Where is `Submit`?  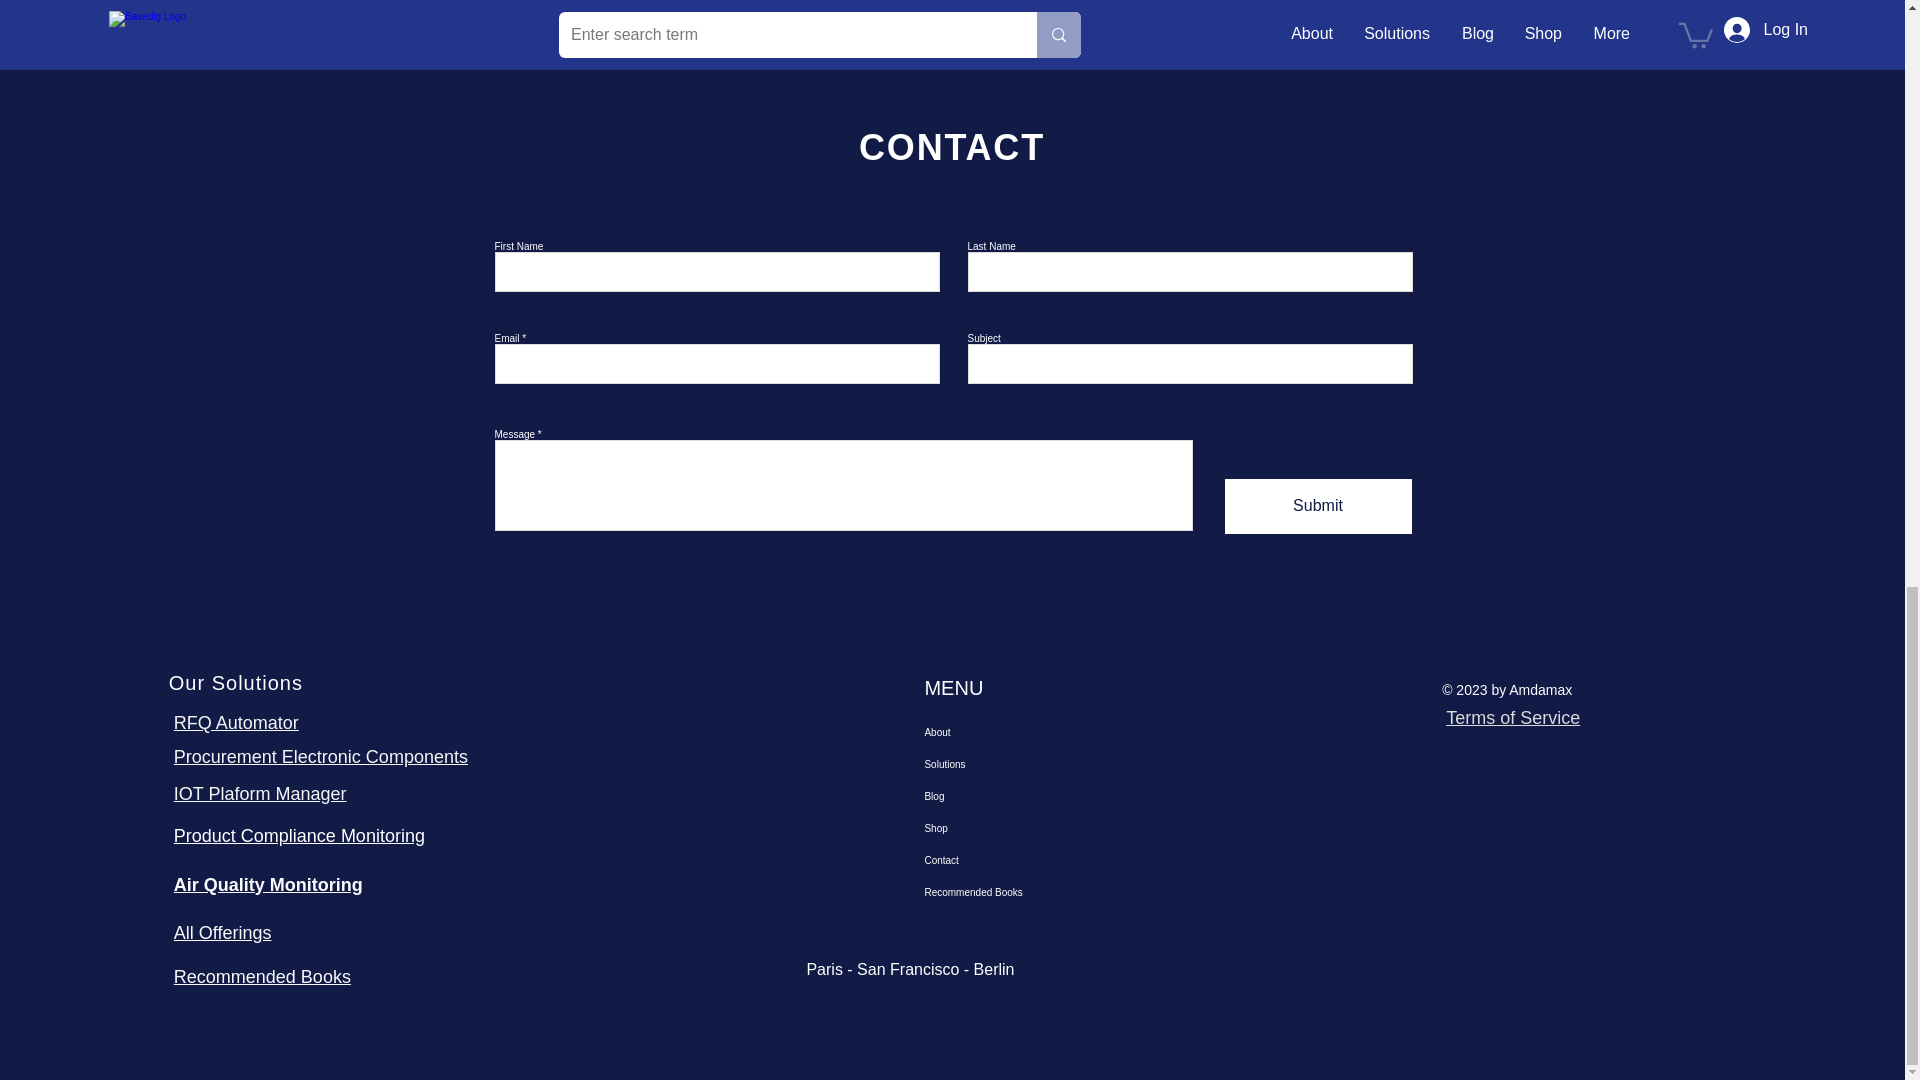
Submit is located at coordinates (1318, 506).